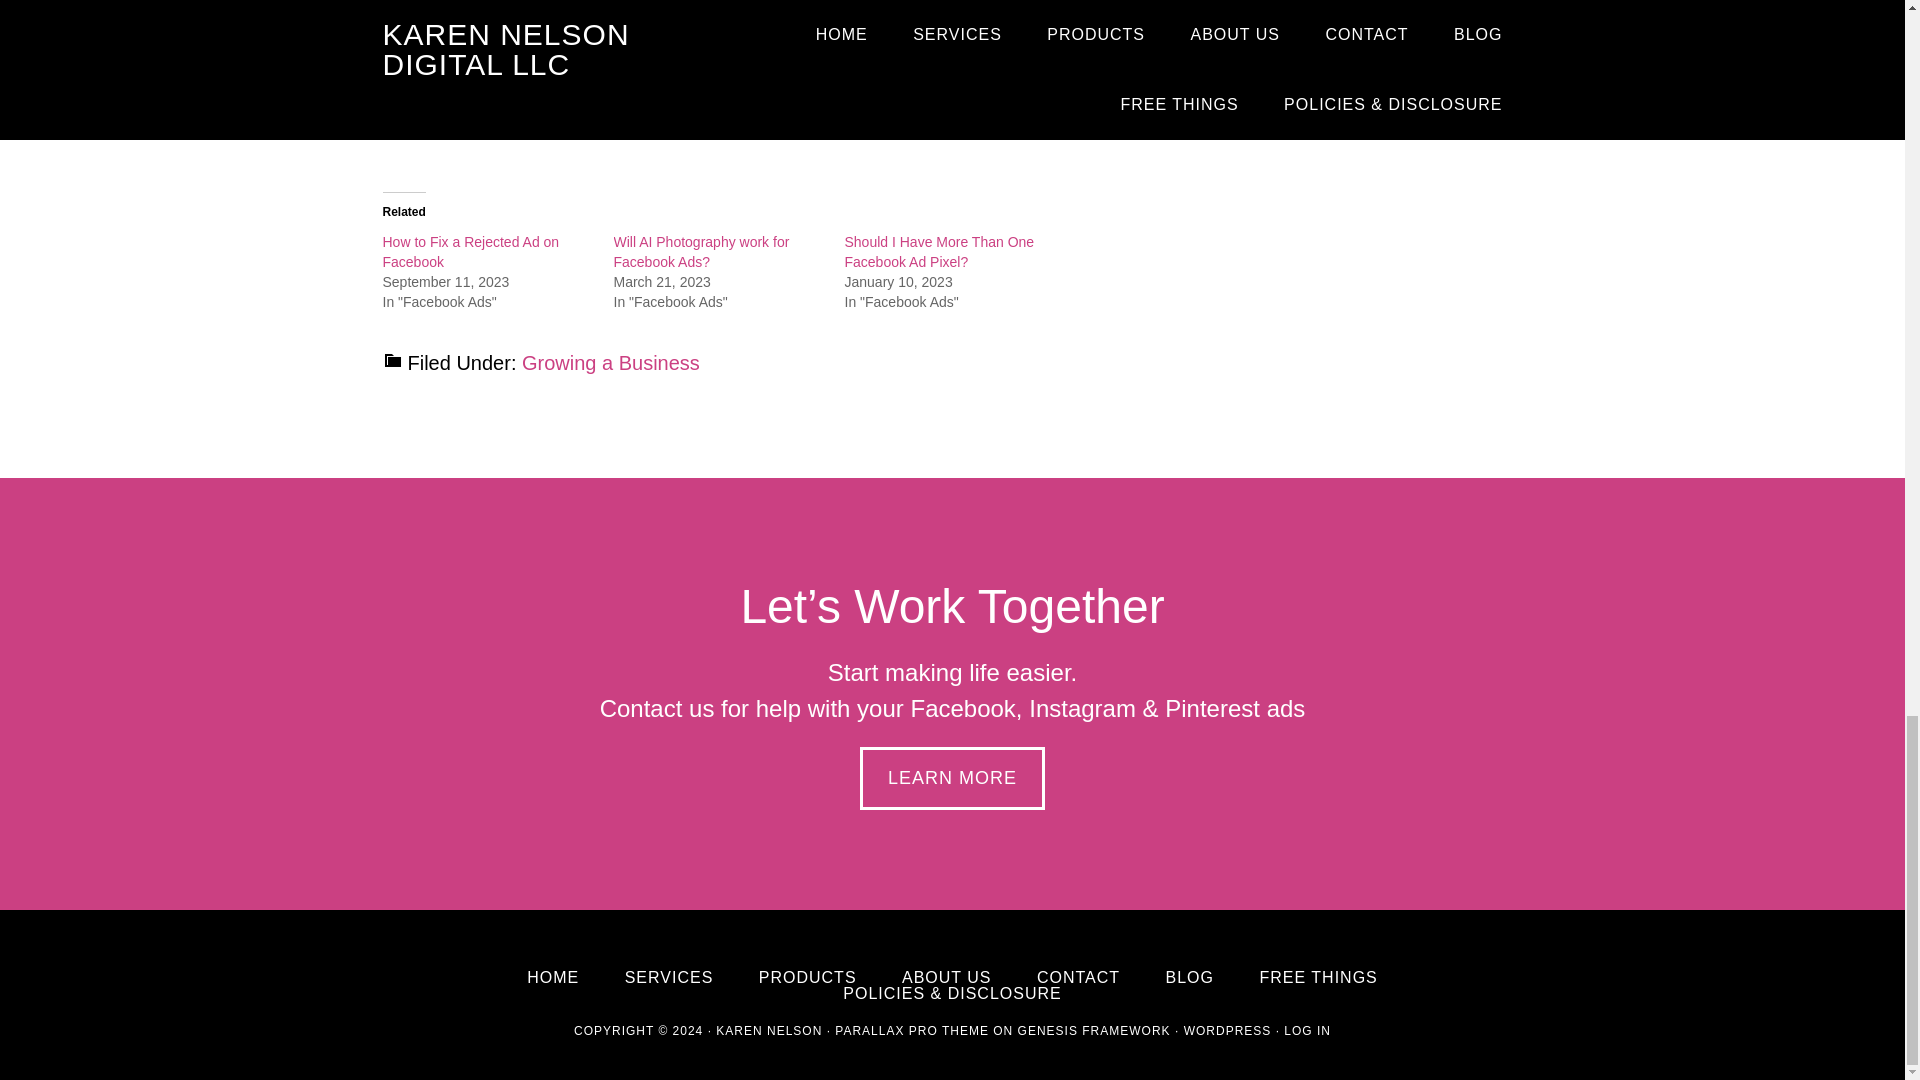  I want to click on HOME, so click(552, 978).